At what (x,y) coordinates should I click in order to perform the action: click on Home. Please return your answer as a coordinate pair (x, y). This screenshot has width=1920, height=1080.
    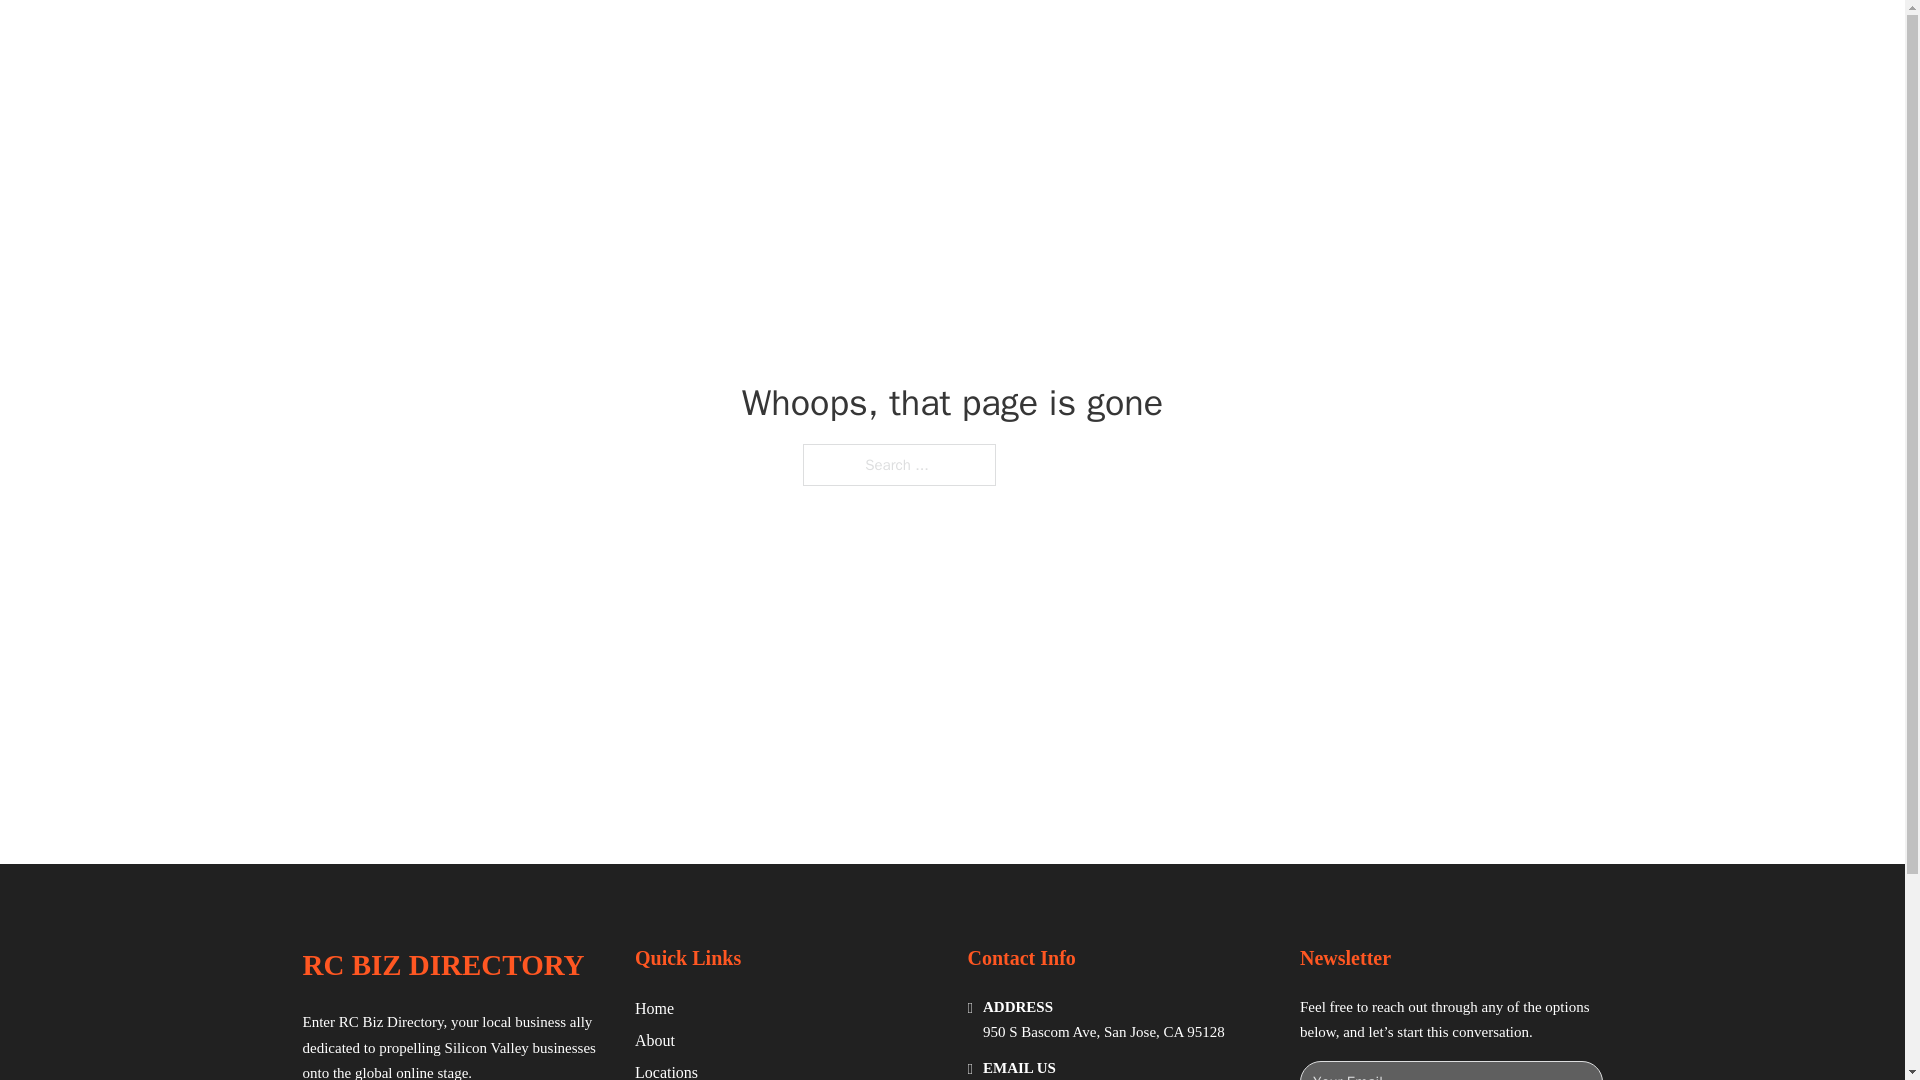
    Looking at the image, I should click on (654, 1008).